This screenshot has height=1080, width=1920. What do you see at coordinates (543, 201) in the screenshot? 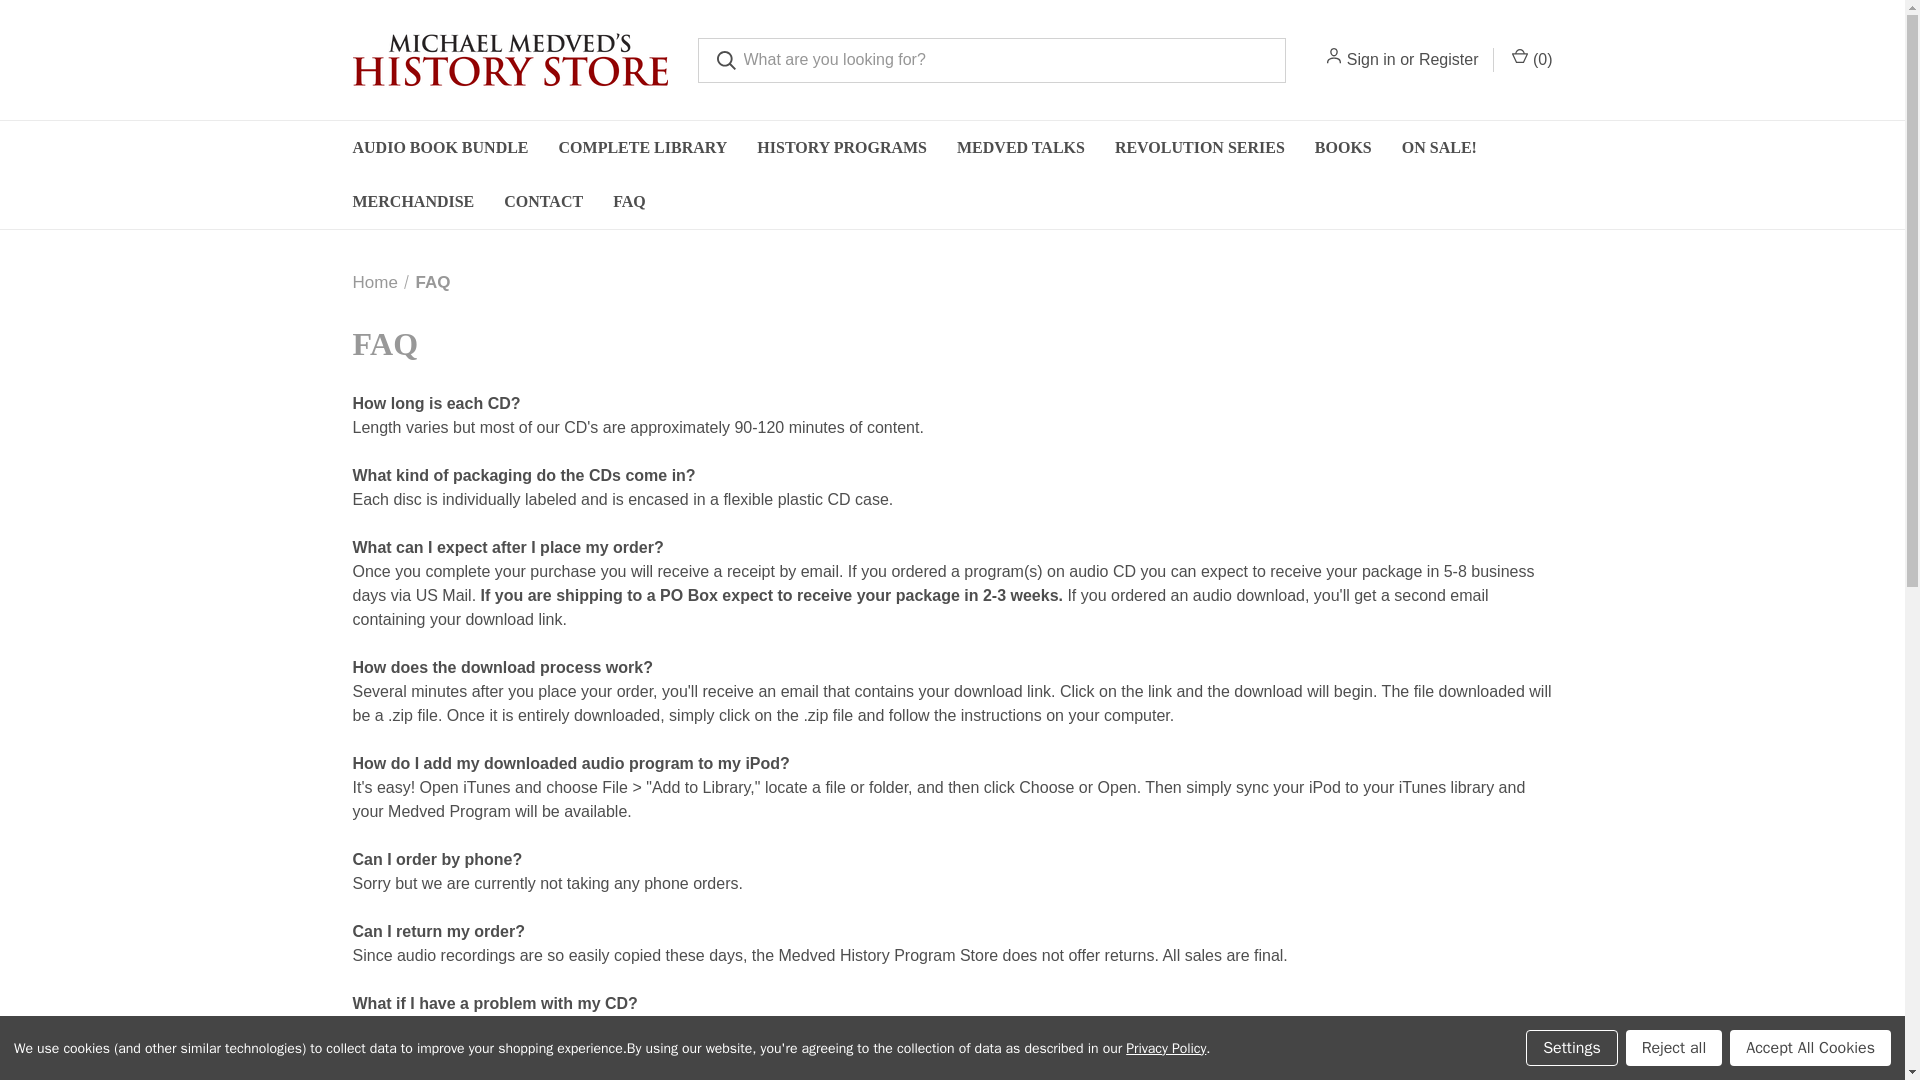
I see `CONTACT` at bounding box center [543, 201].